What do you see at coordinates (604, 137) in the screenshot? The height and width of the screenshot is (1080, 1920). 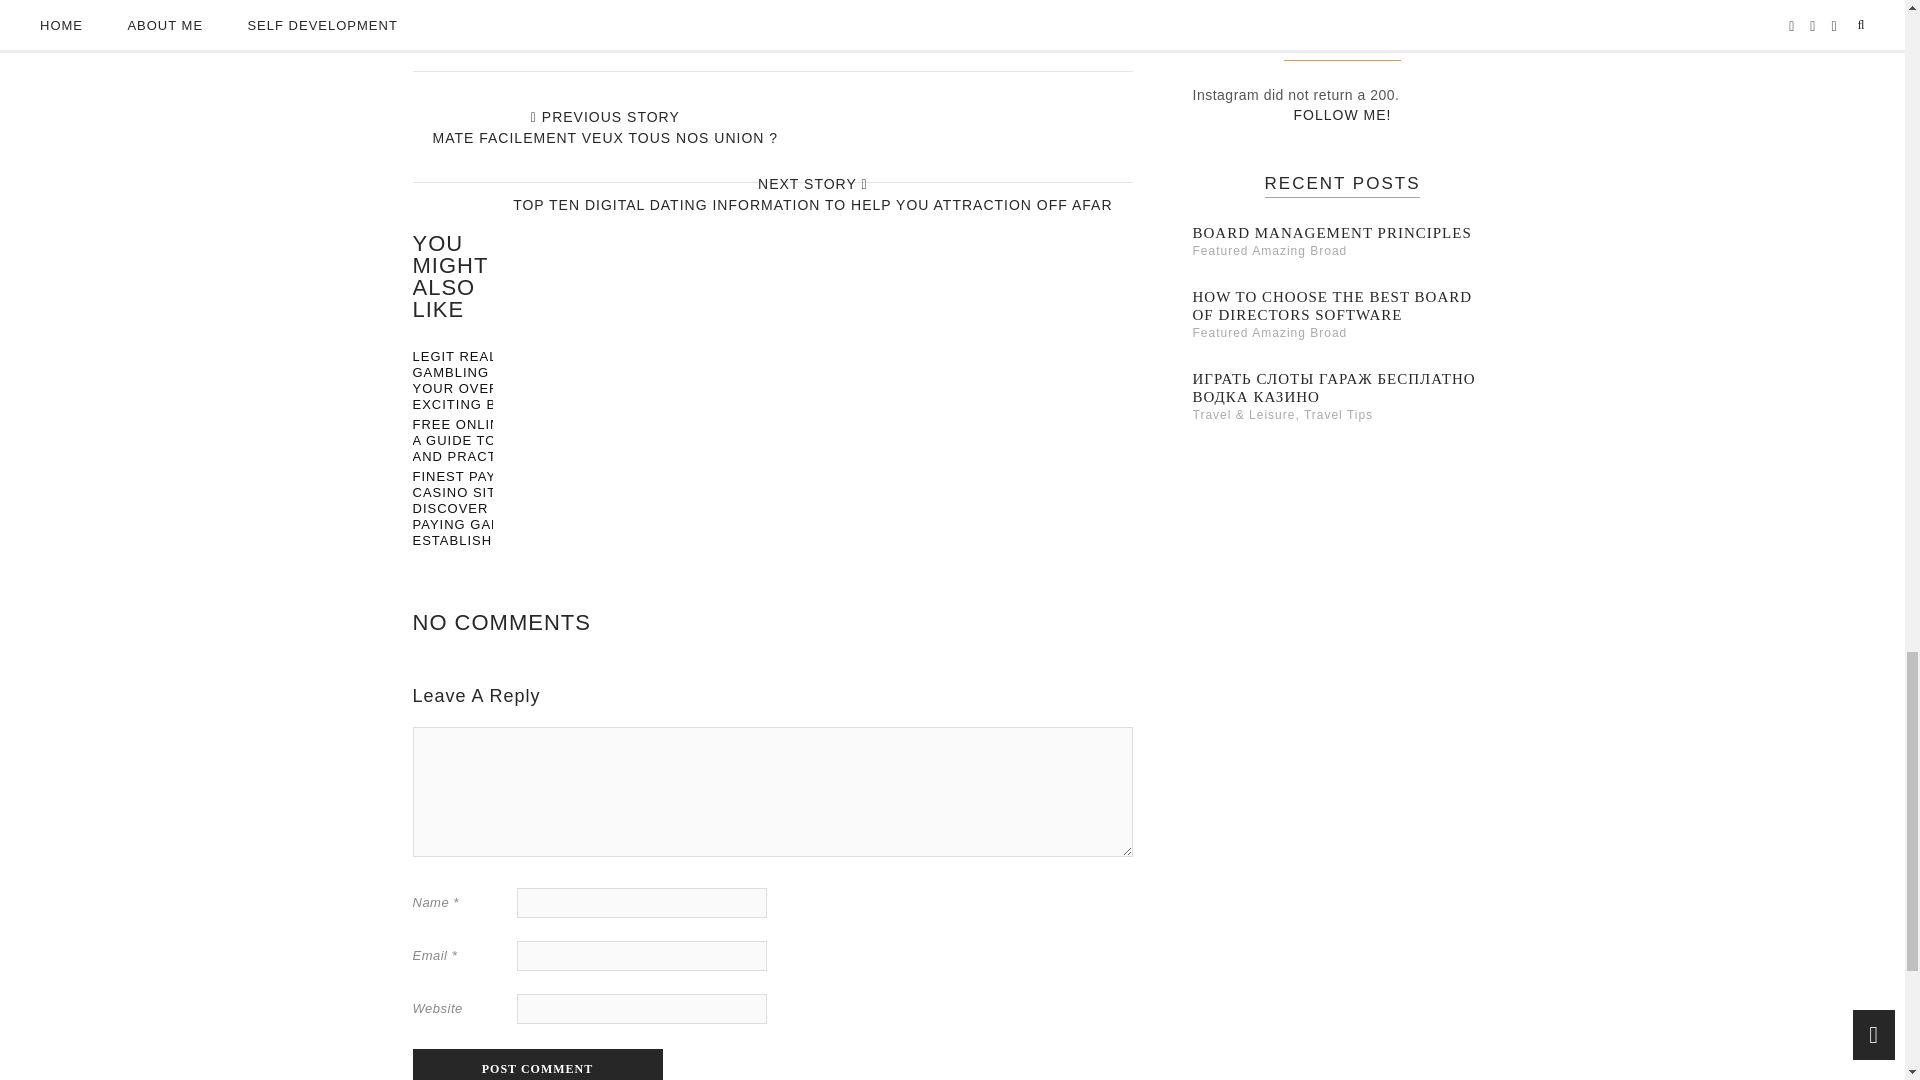 I see `MATE FACILEMENT VEUX TOUS NOS UNION ?` at bounding box center [604, 137].